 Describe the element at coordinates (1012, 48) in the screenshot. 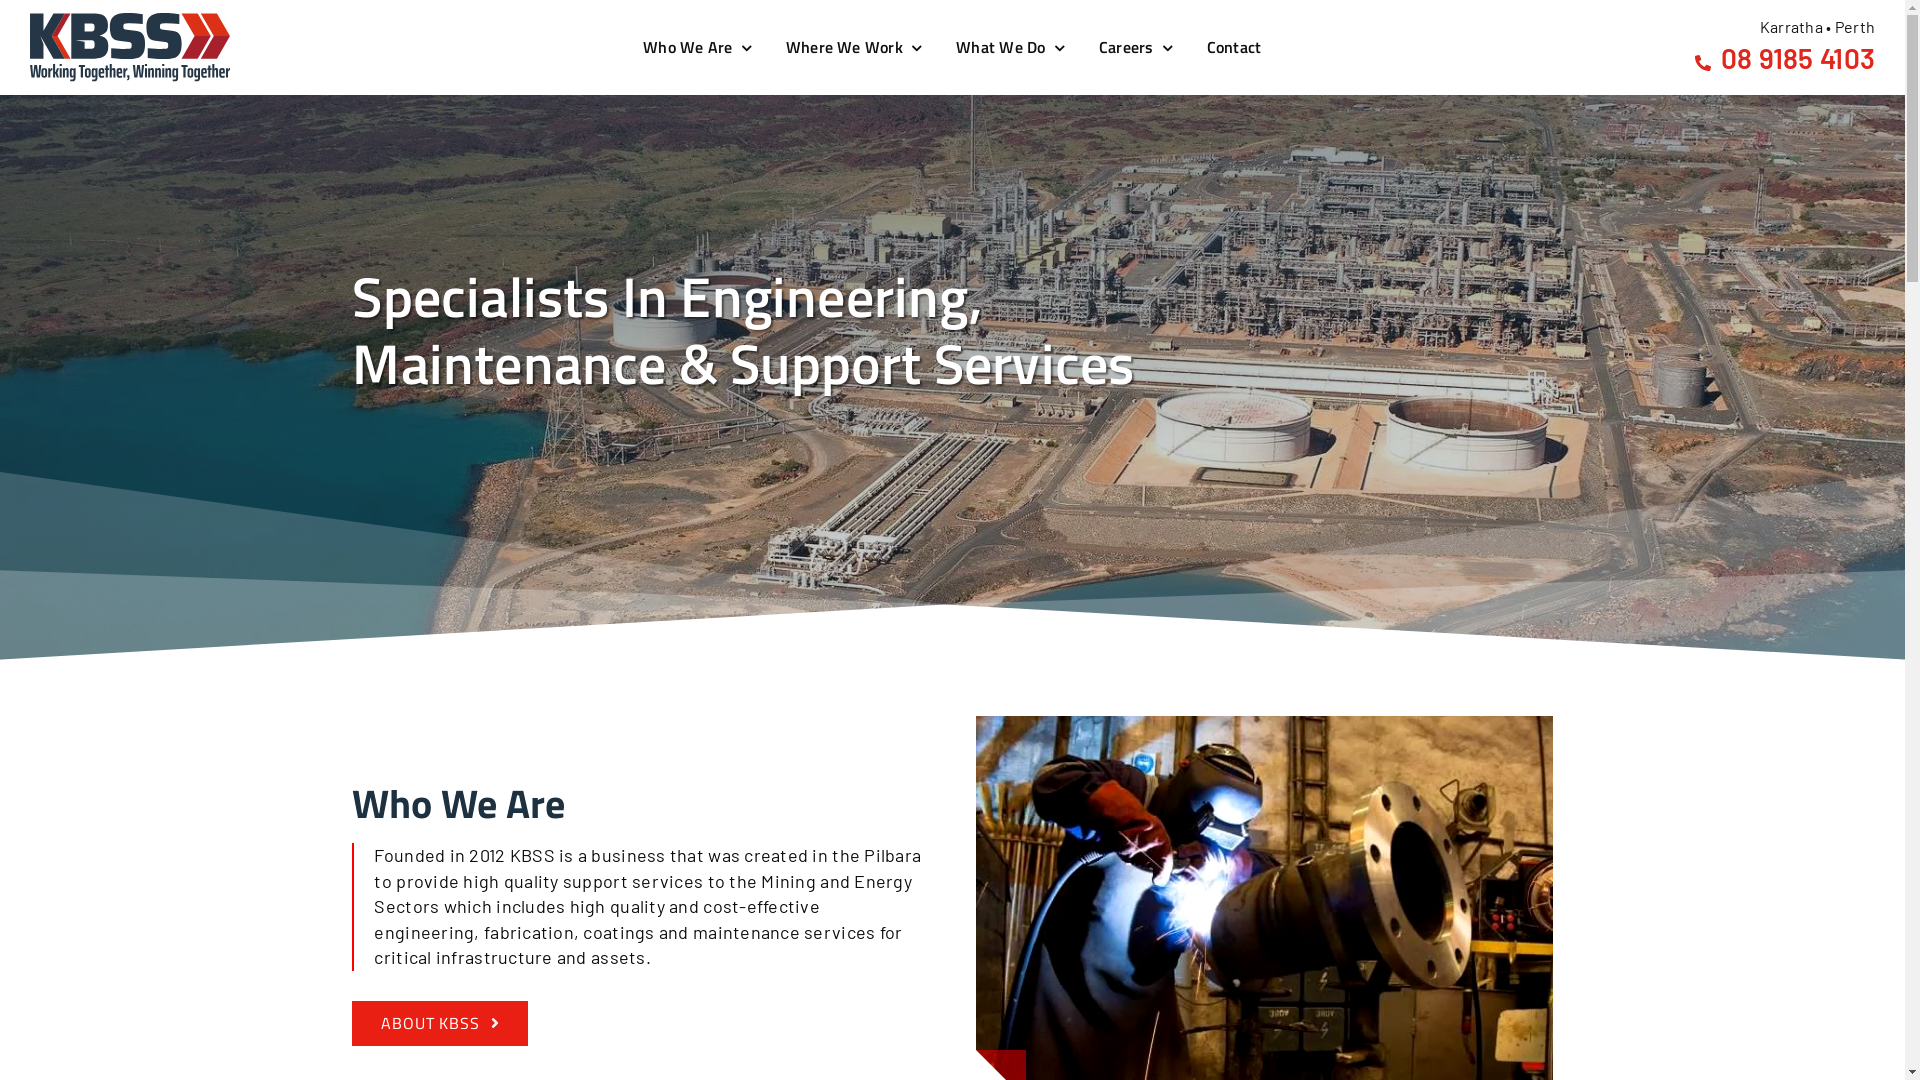

I see `What We Do` at that location.